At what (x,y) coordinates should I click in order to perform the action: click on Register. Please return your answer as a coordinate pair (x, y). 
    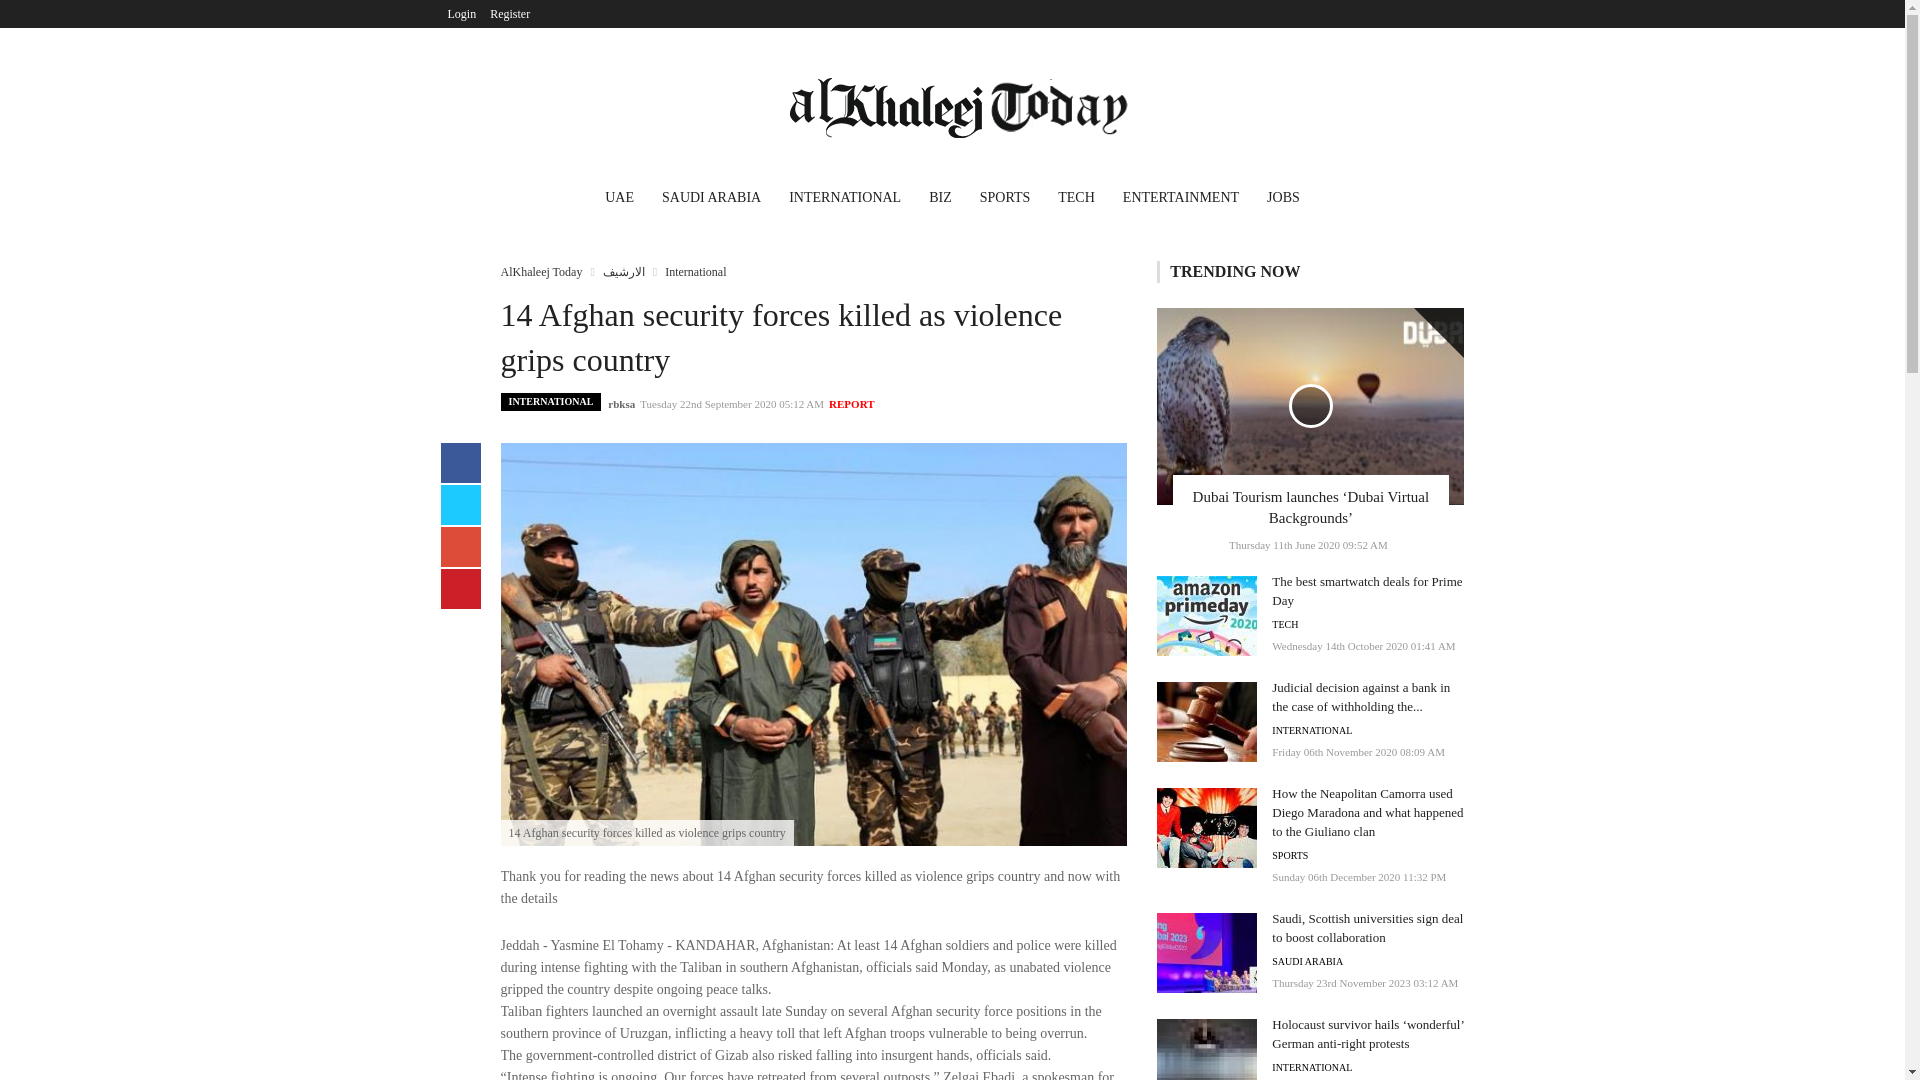
    Looking at the image, I should click on (510, 14).